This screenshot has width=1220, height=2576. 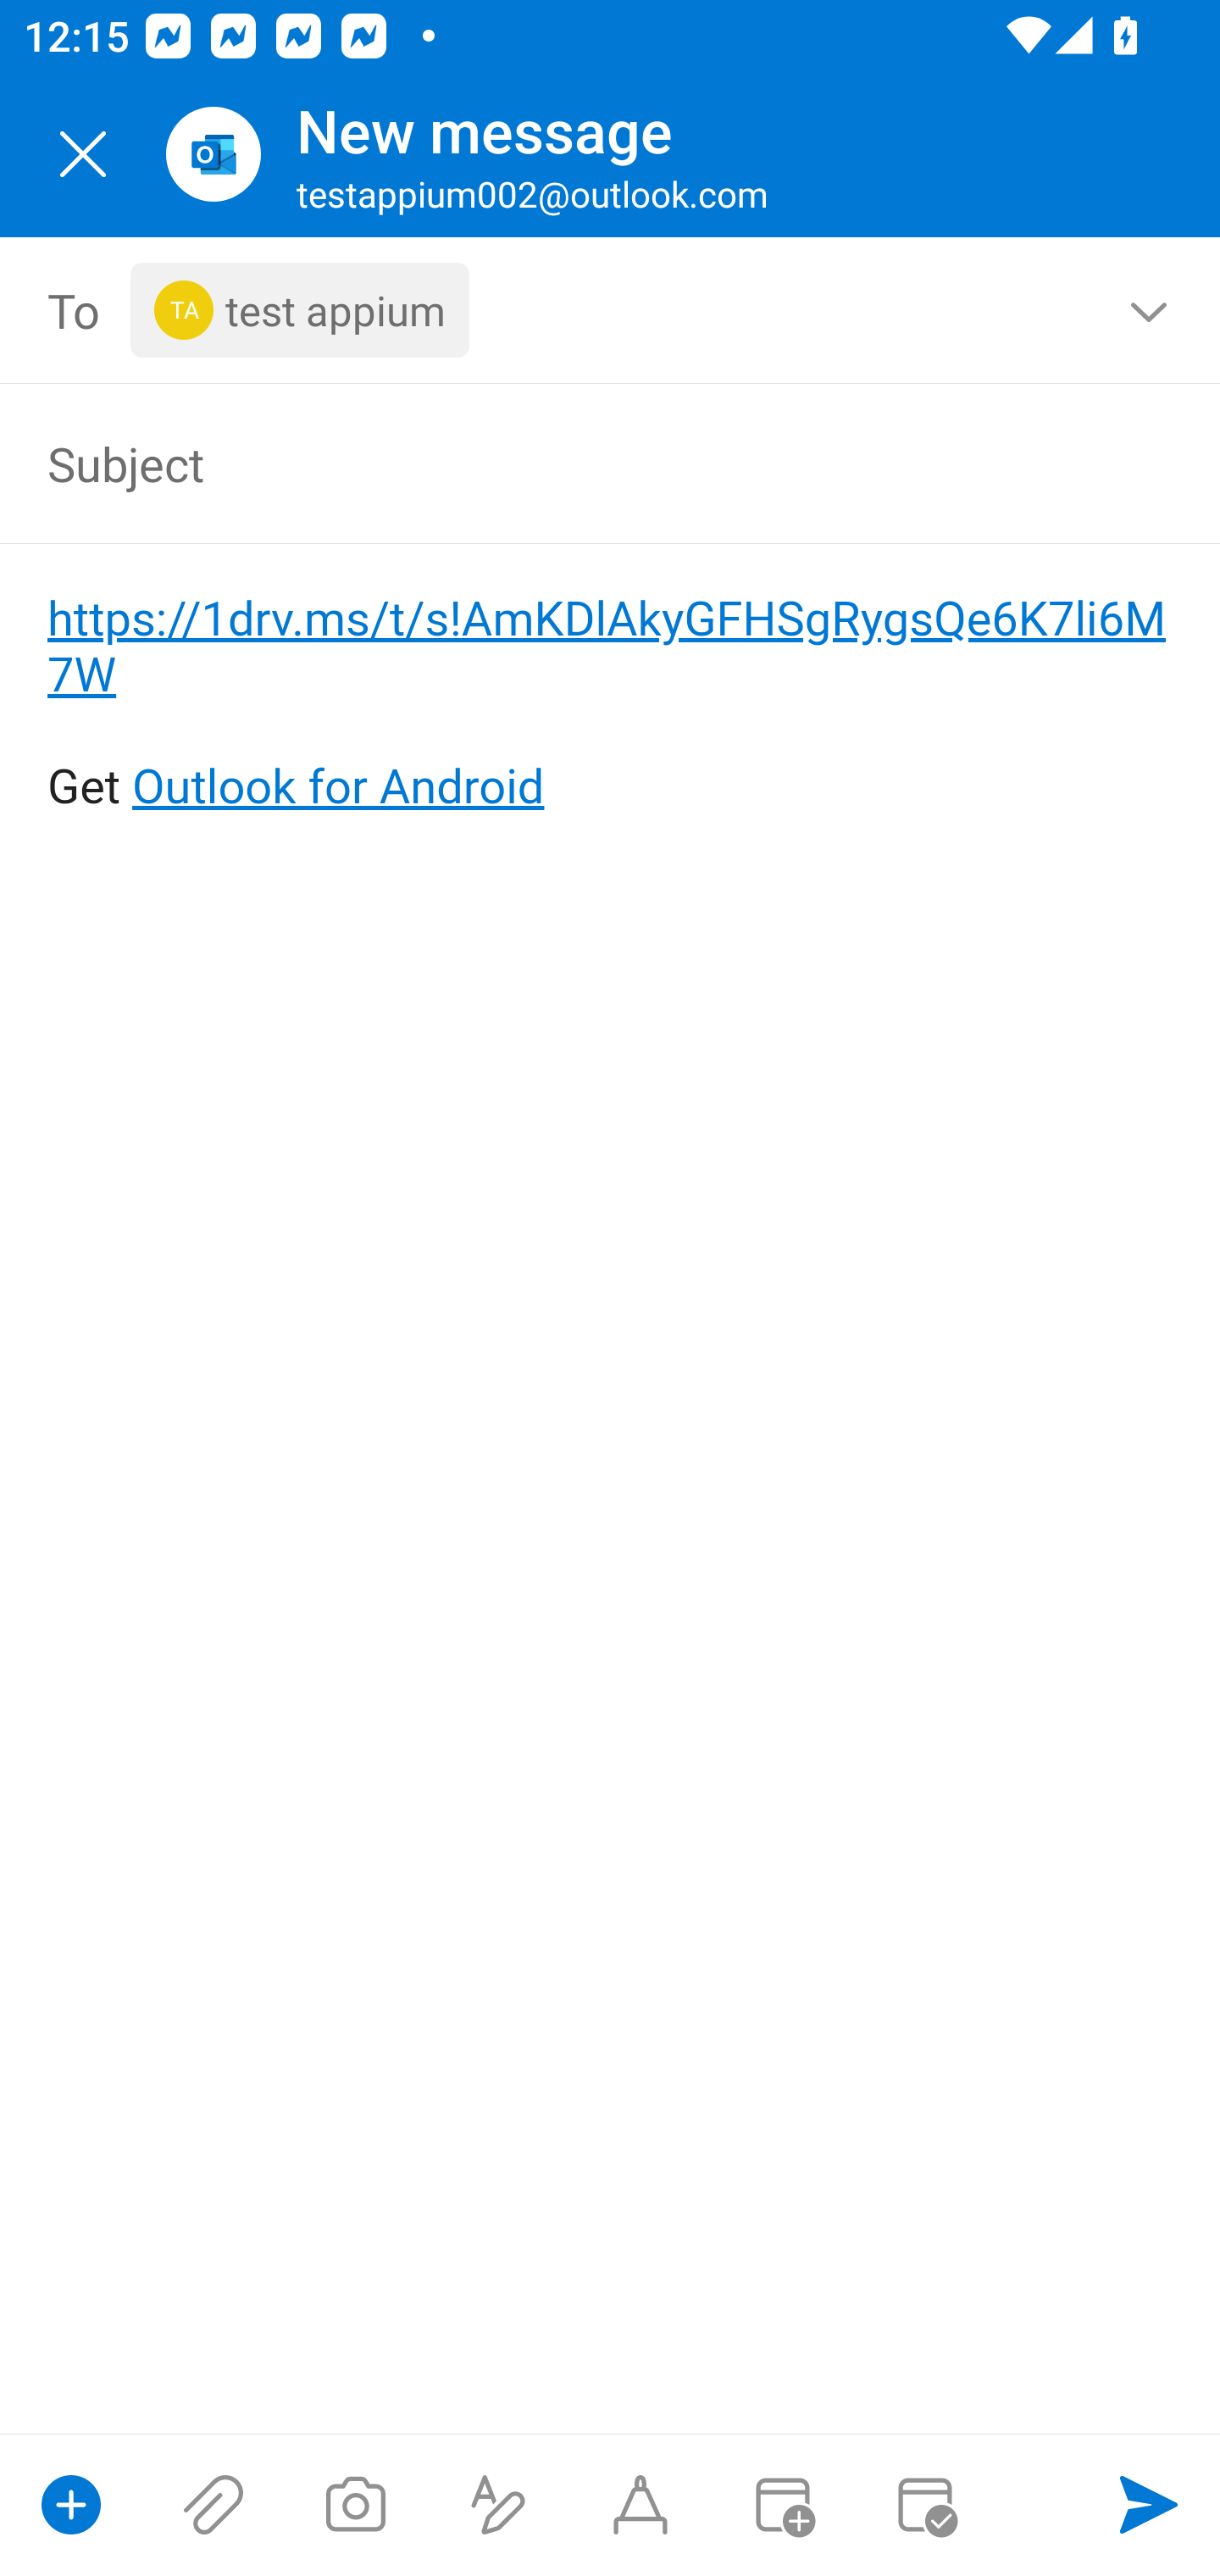 I want to click on Send, so click(x=1149, y=2505).